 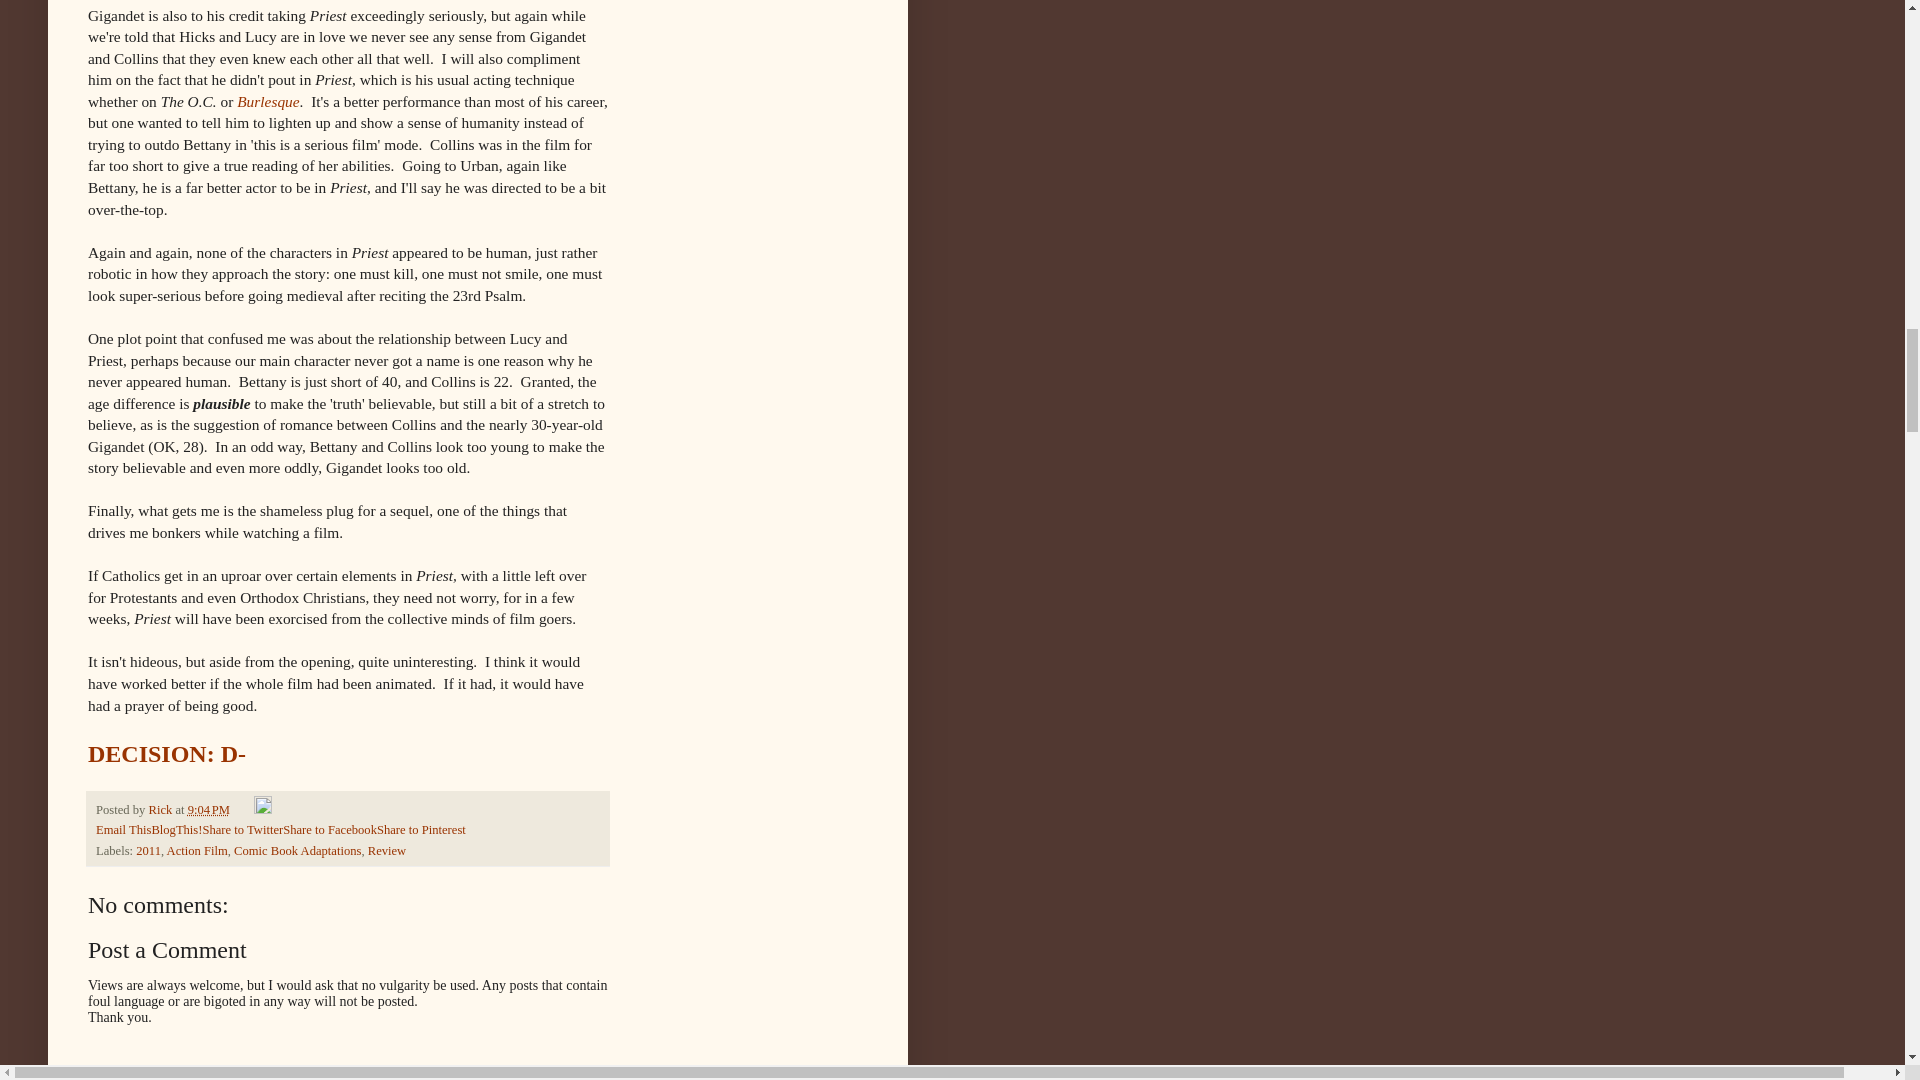 What do you see at coordinates (421, 830) in the screenshot?
I see `Share to Pinterest` at bounding box center [421, 830].